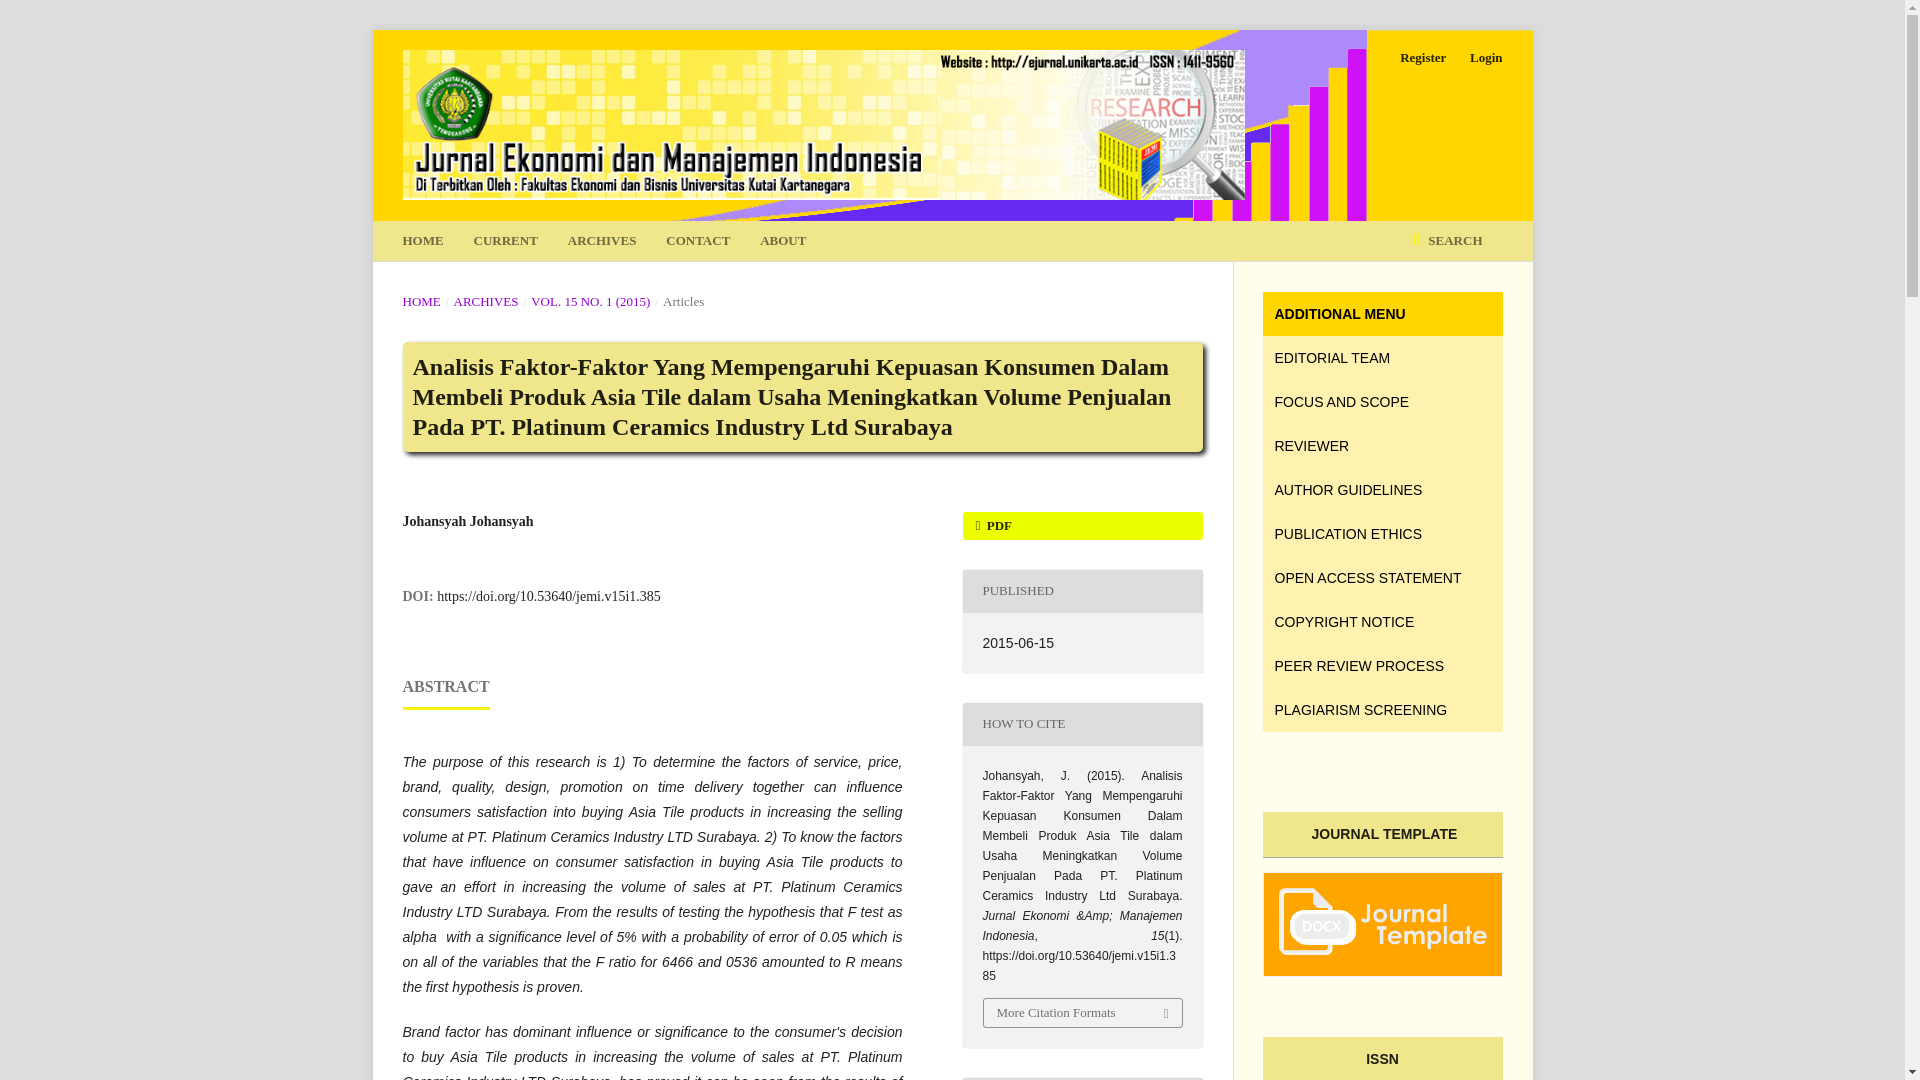  What do you see at coordinates (1382, 948) in the screenshot?
I see `Tamplate Jurnal JEMI UNIKARTA` at bounding box center [1382, 948].